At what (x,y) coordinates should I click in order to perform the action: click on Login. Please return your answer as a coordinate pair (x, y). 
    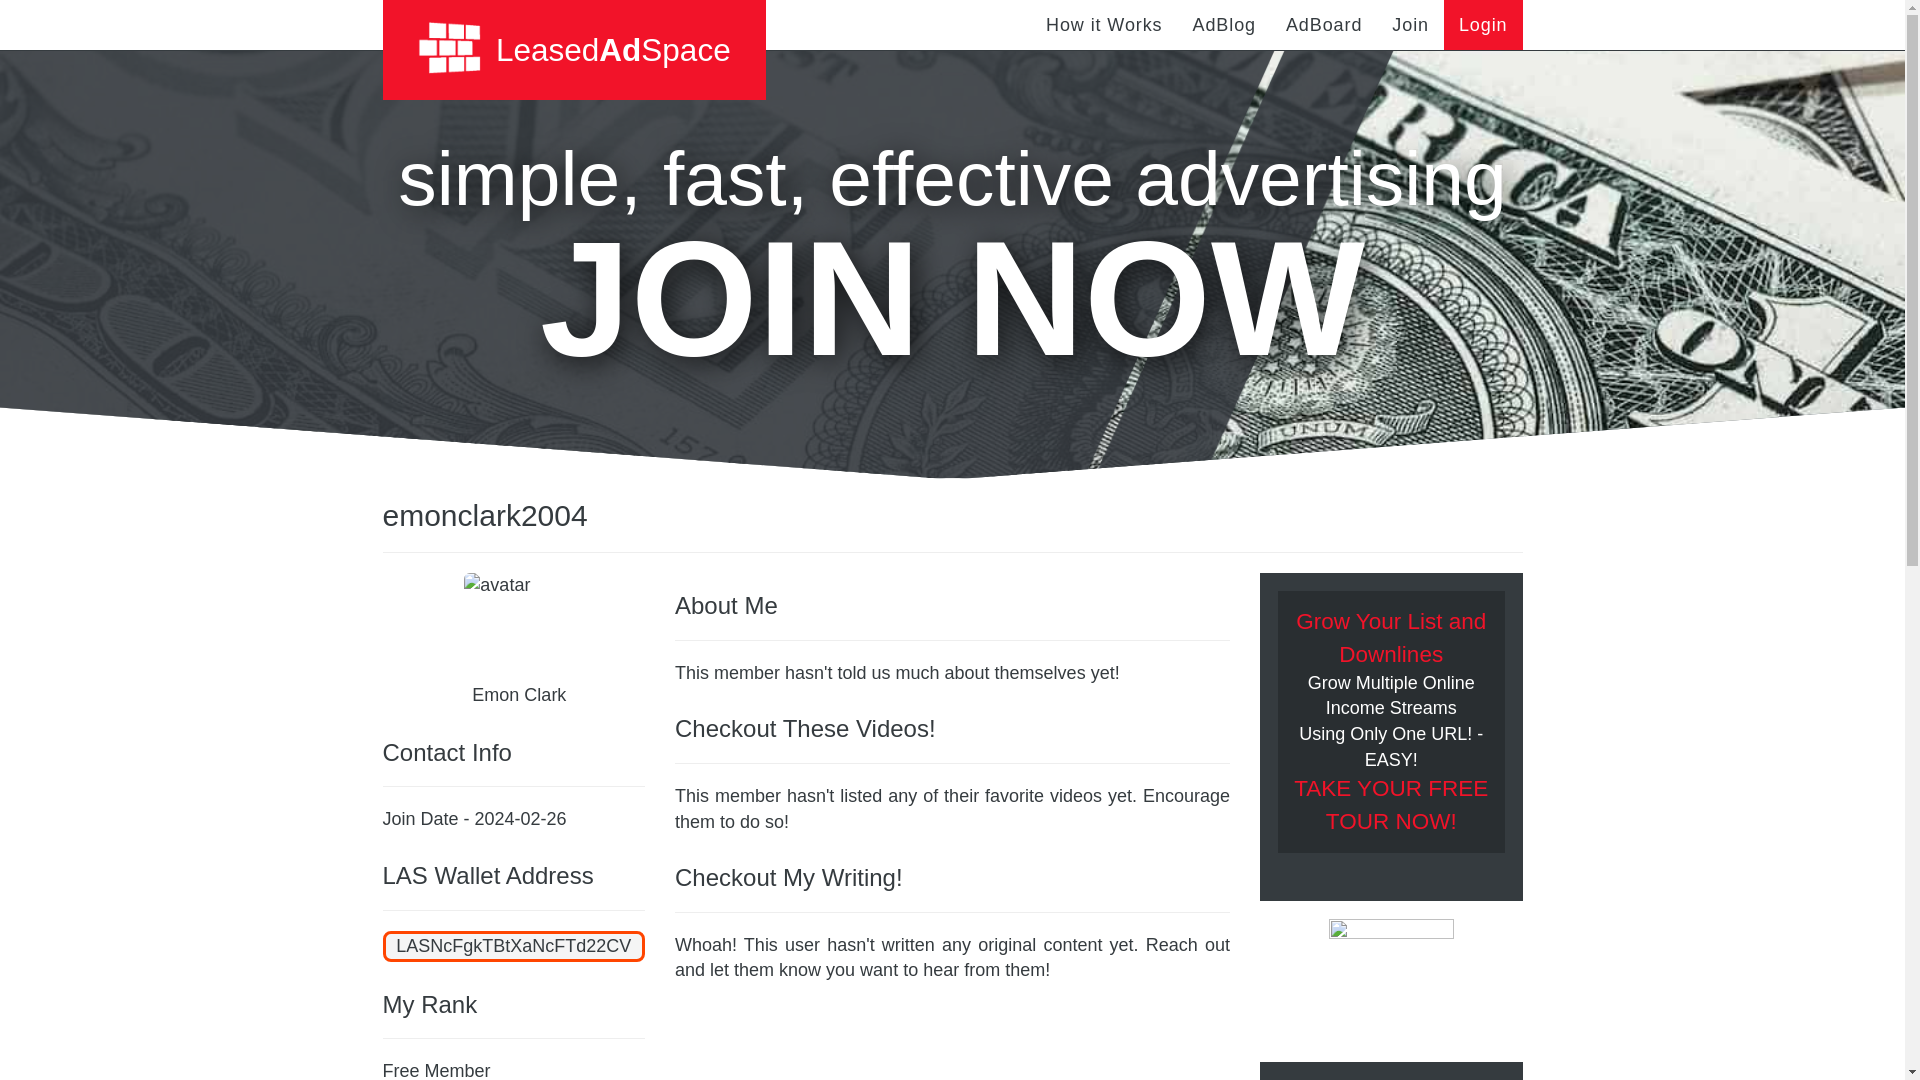
    Looking at the image, I should click on (1482, 24).